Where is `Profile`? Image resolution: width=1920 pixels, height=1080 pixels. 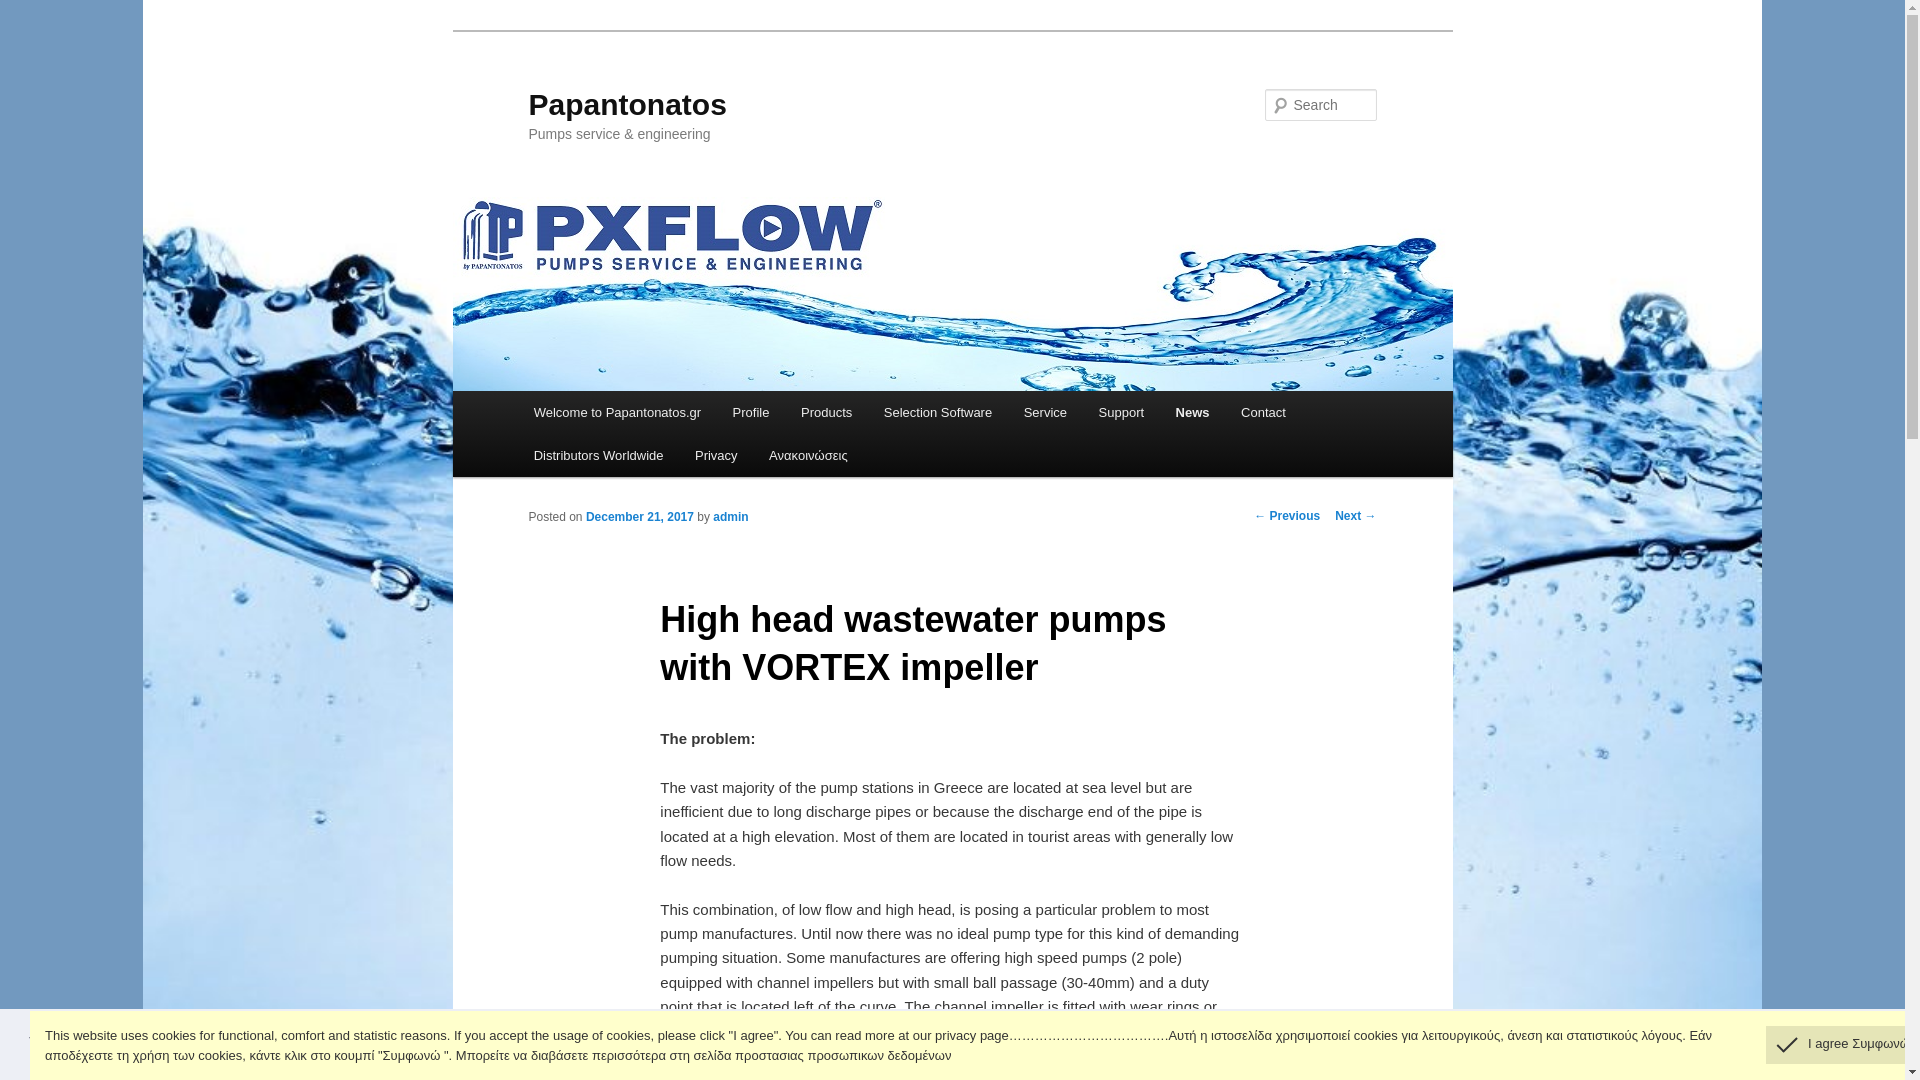 Profile is located at coordinates (750, 412).